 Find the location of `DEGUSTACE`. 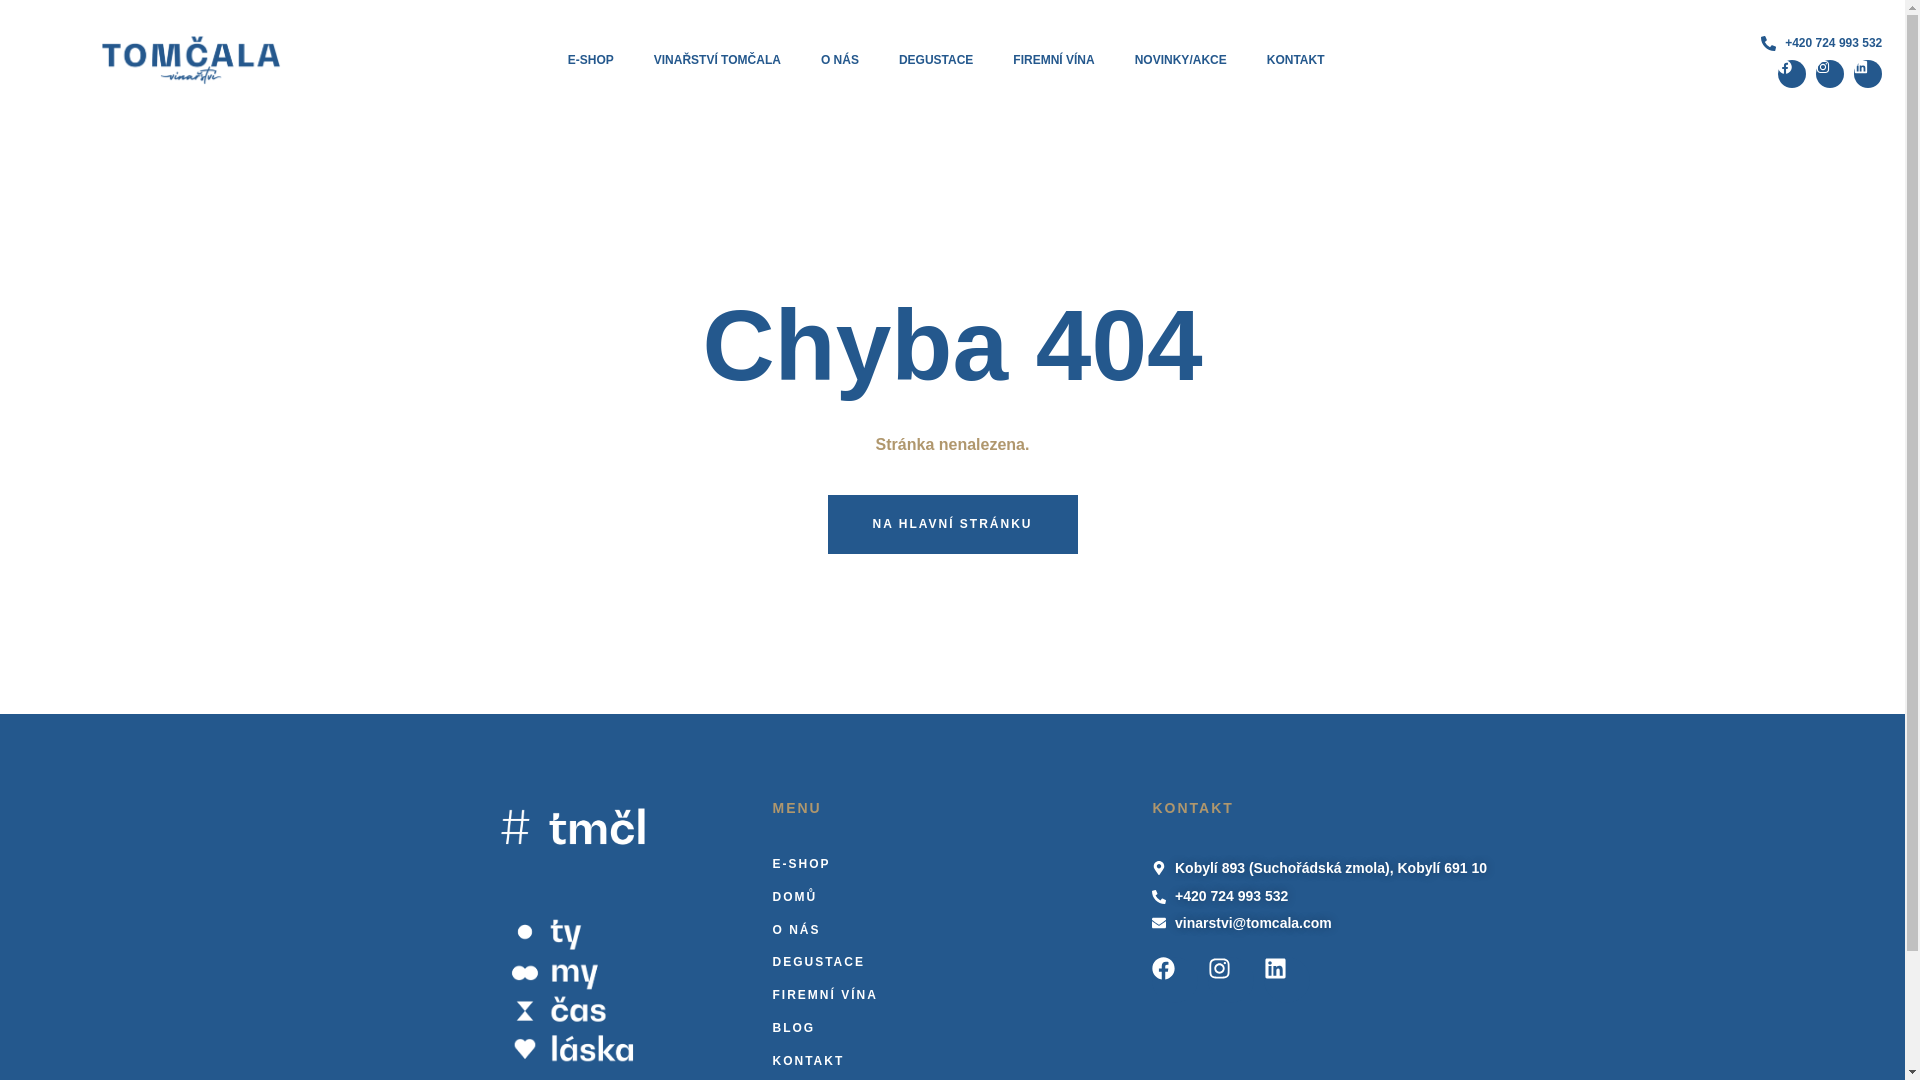

DEGUSTACE is located at coordinates (936, 60).